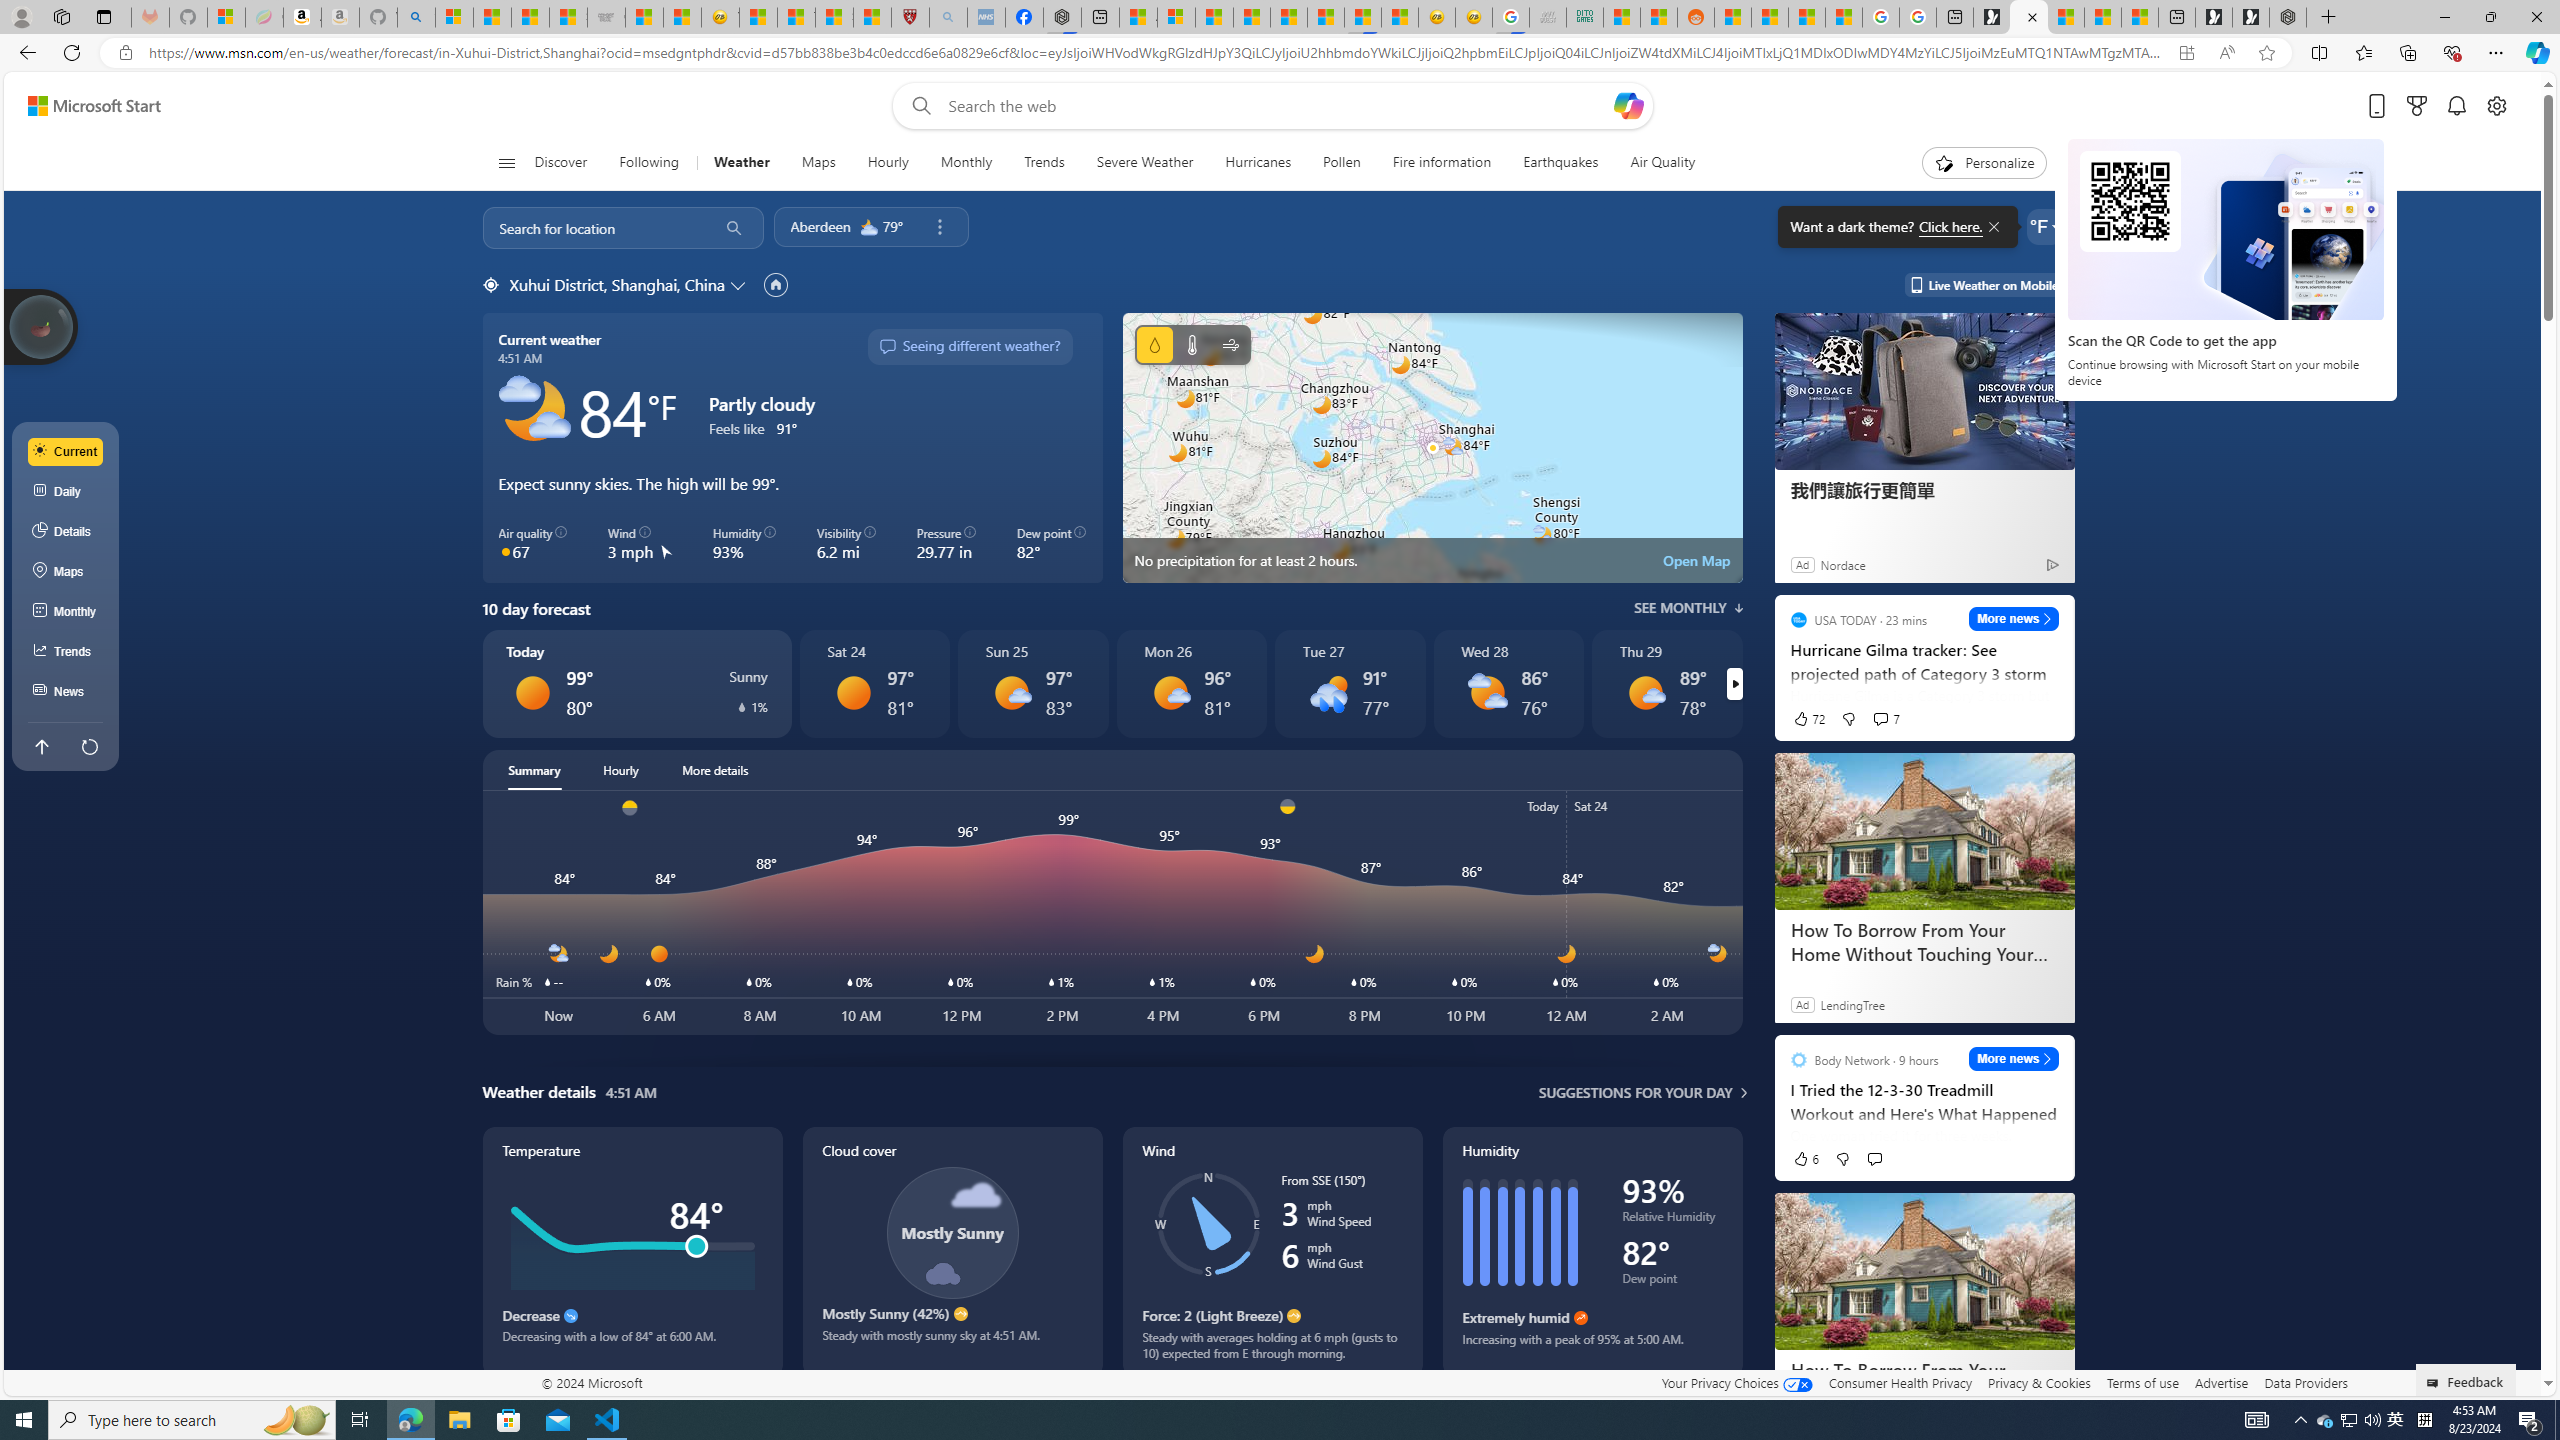 The height and width of the screenshot is (1440, 2560). Describe the element at coordinates (740, 285) in the screenshot. I see `Change location` at that location.